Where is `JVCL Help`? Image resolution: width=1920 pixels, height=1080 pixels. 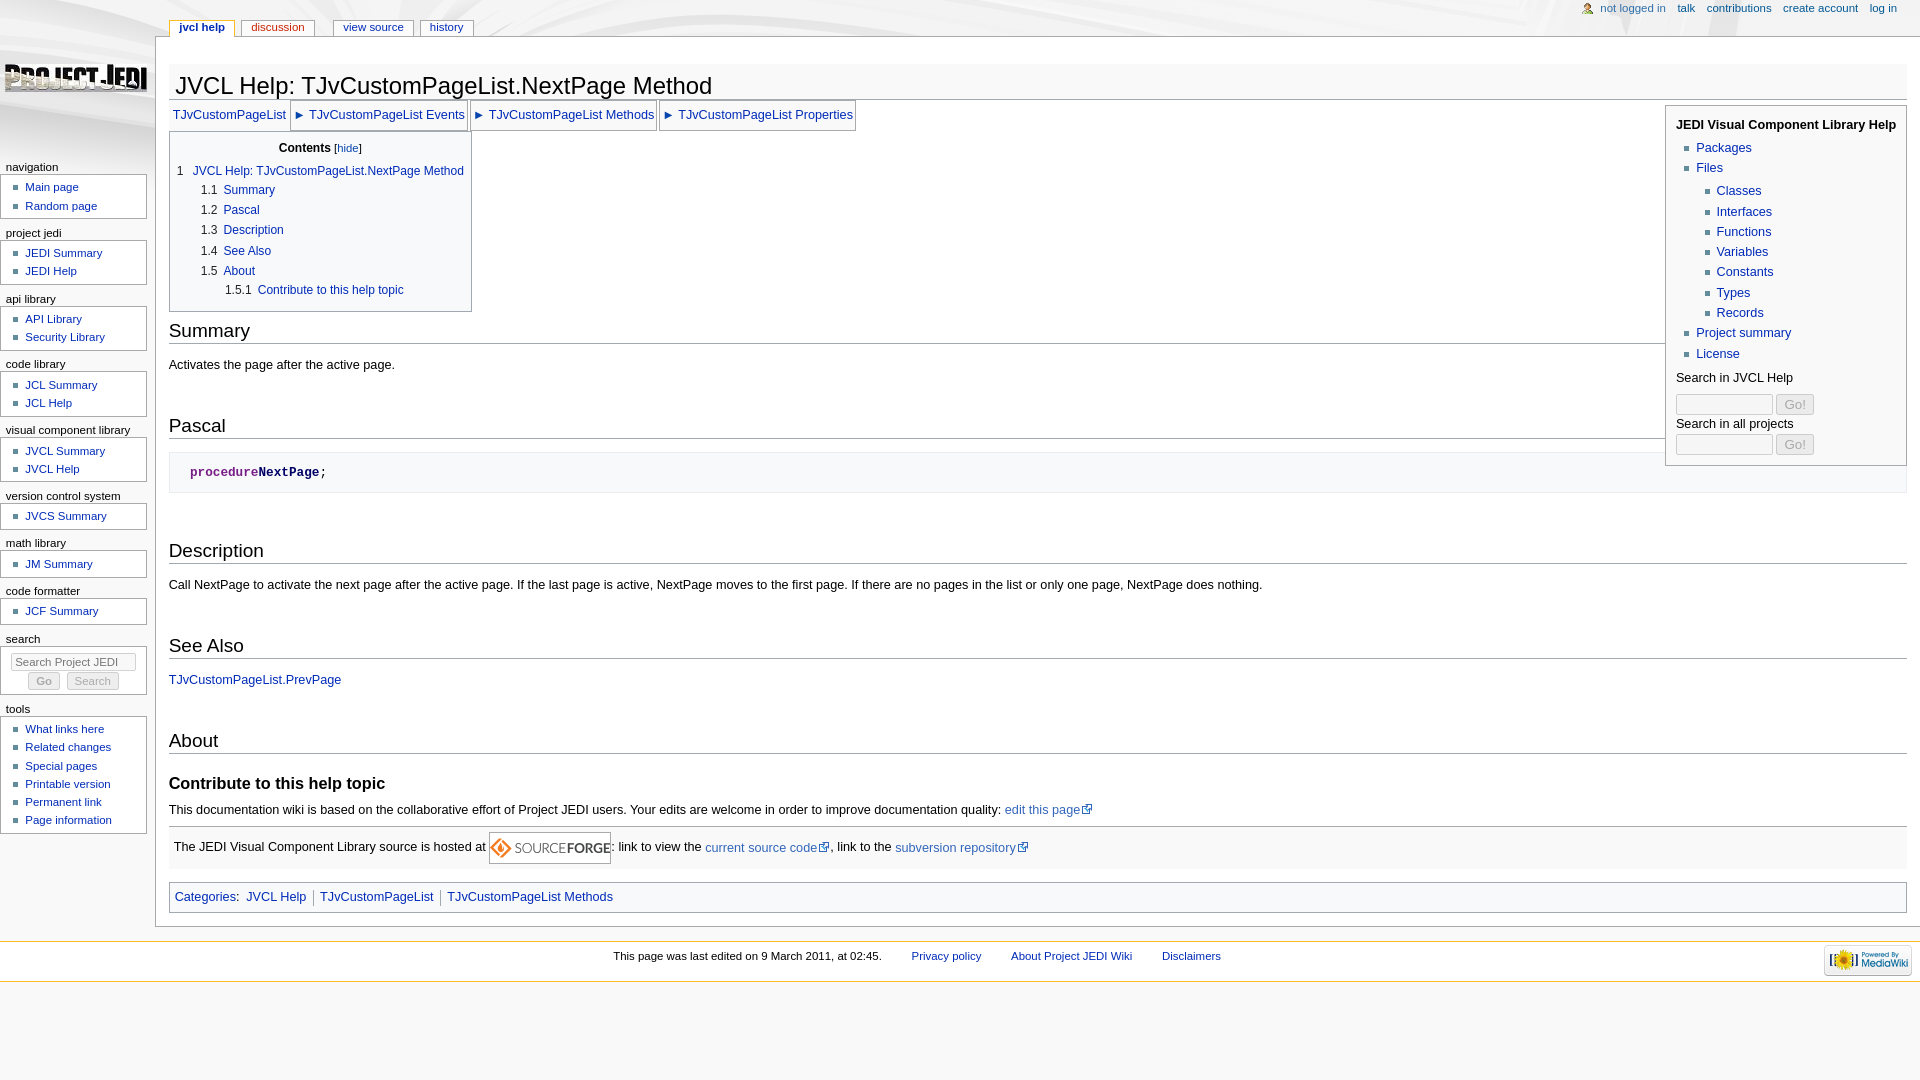 JVCL Help is located at coordinates (275, 896).